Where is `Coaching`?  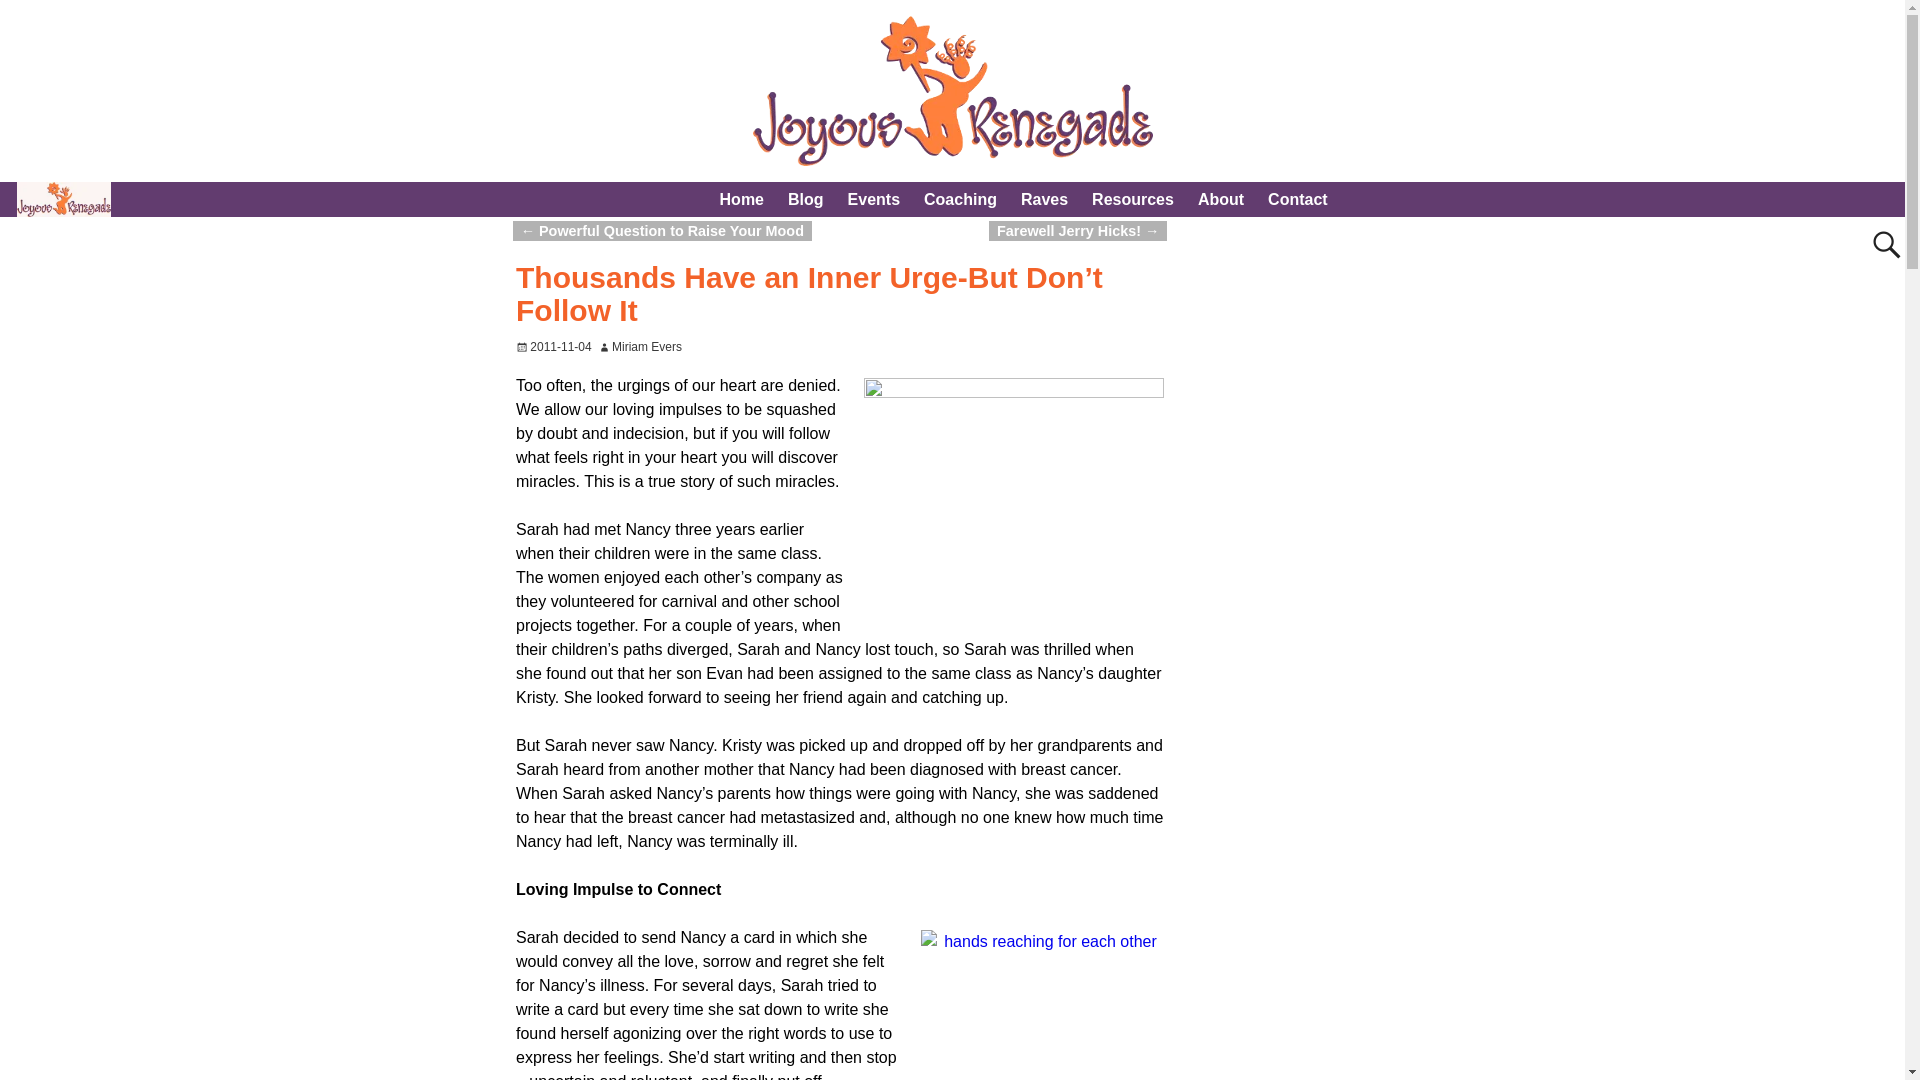 Coaching is located at coordinates (960, 200).